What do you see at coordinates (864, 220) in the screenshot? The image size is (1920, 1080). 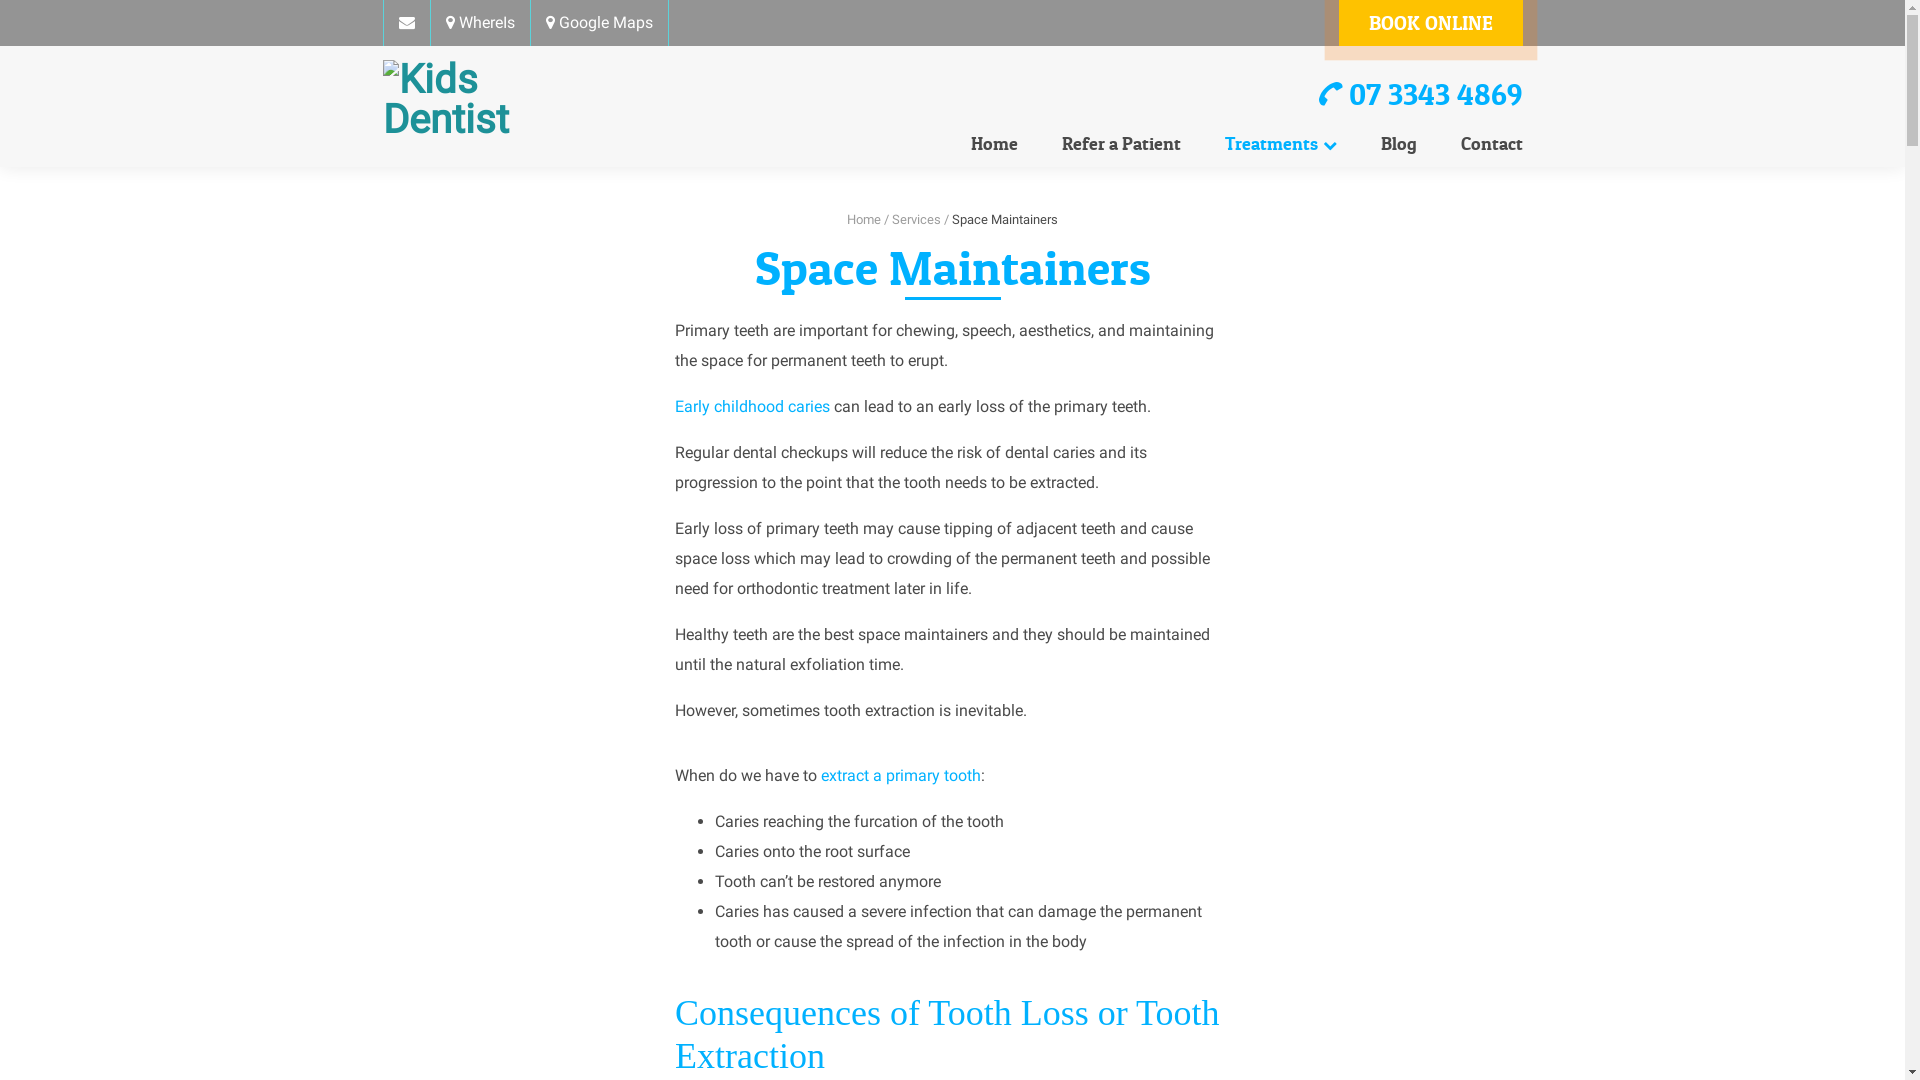 I see `Home` at bounding box center [864, 220].